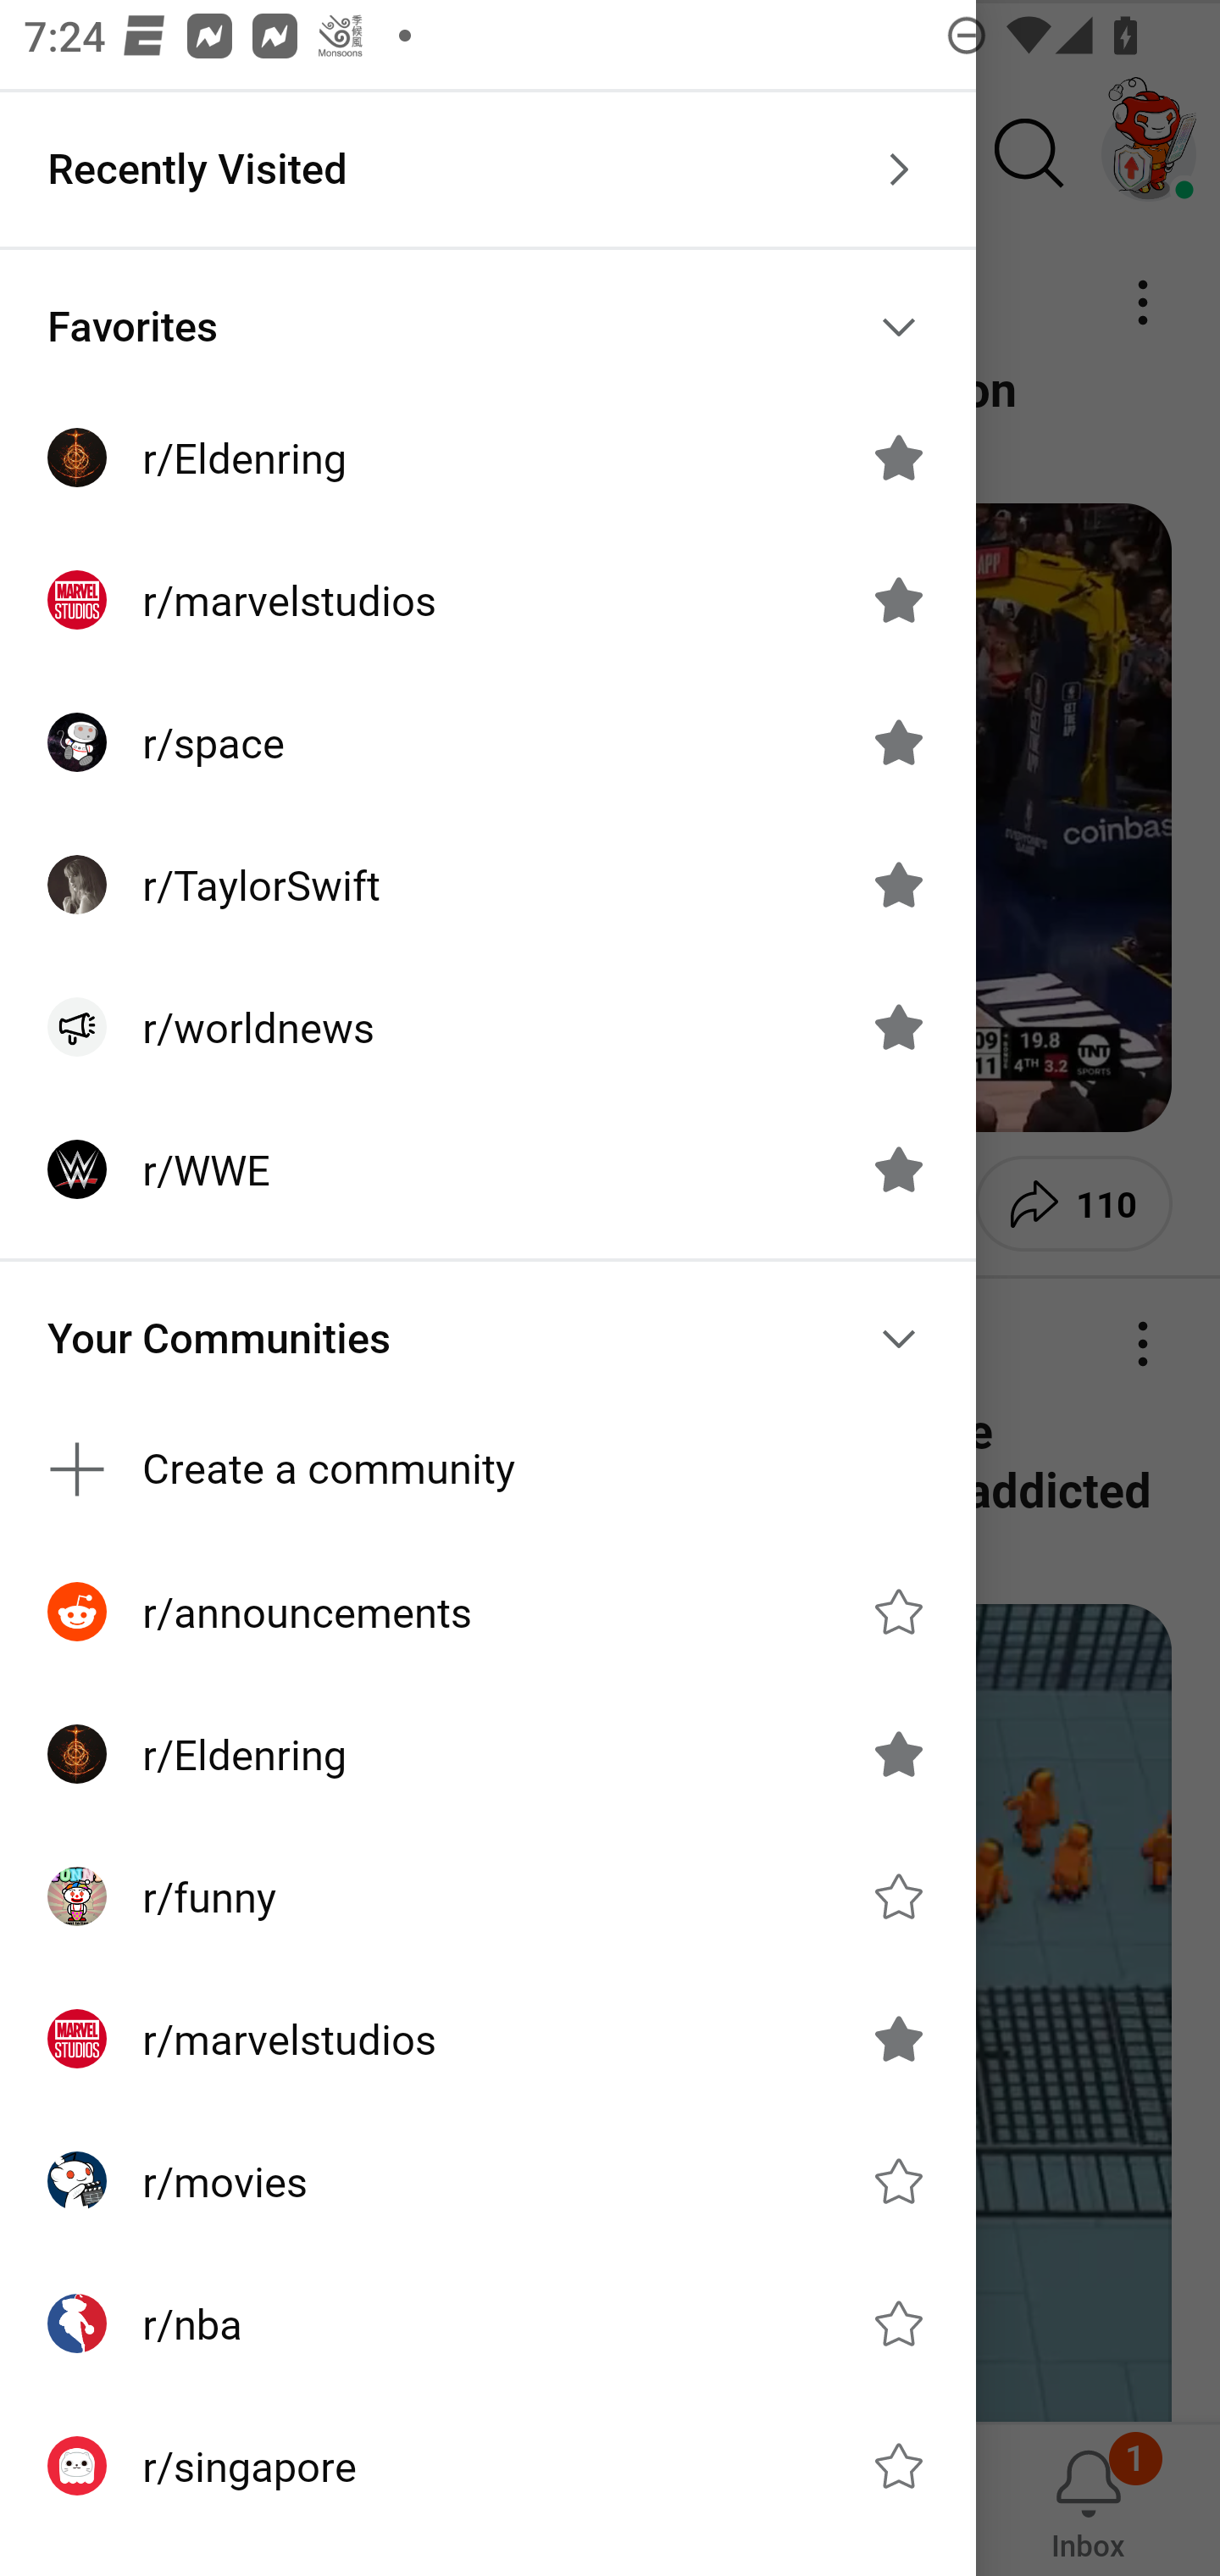 The image size is (1220, 2576). What do you see at coordinates (488, 1026) in the screenshot?
I see `r/worldnews Unfavorite r/worldnews` at bounding box center [488, 1026].